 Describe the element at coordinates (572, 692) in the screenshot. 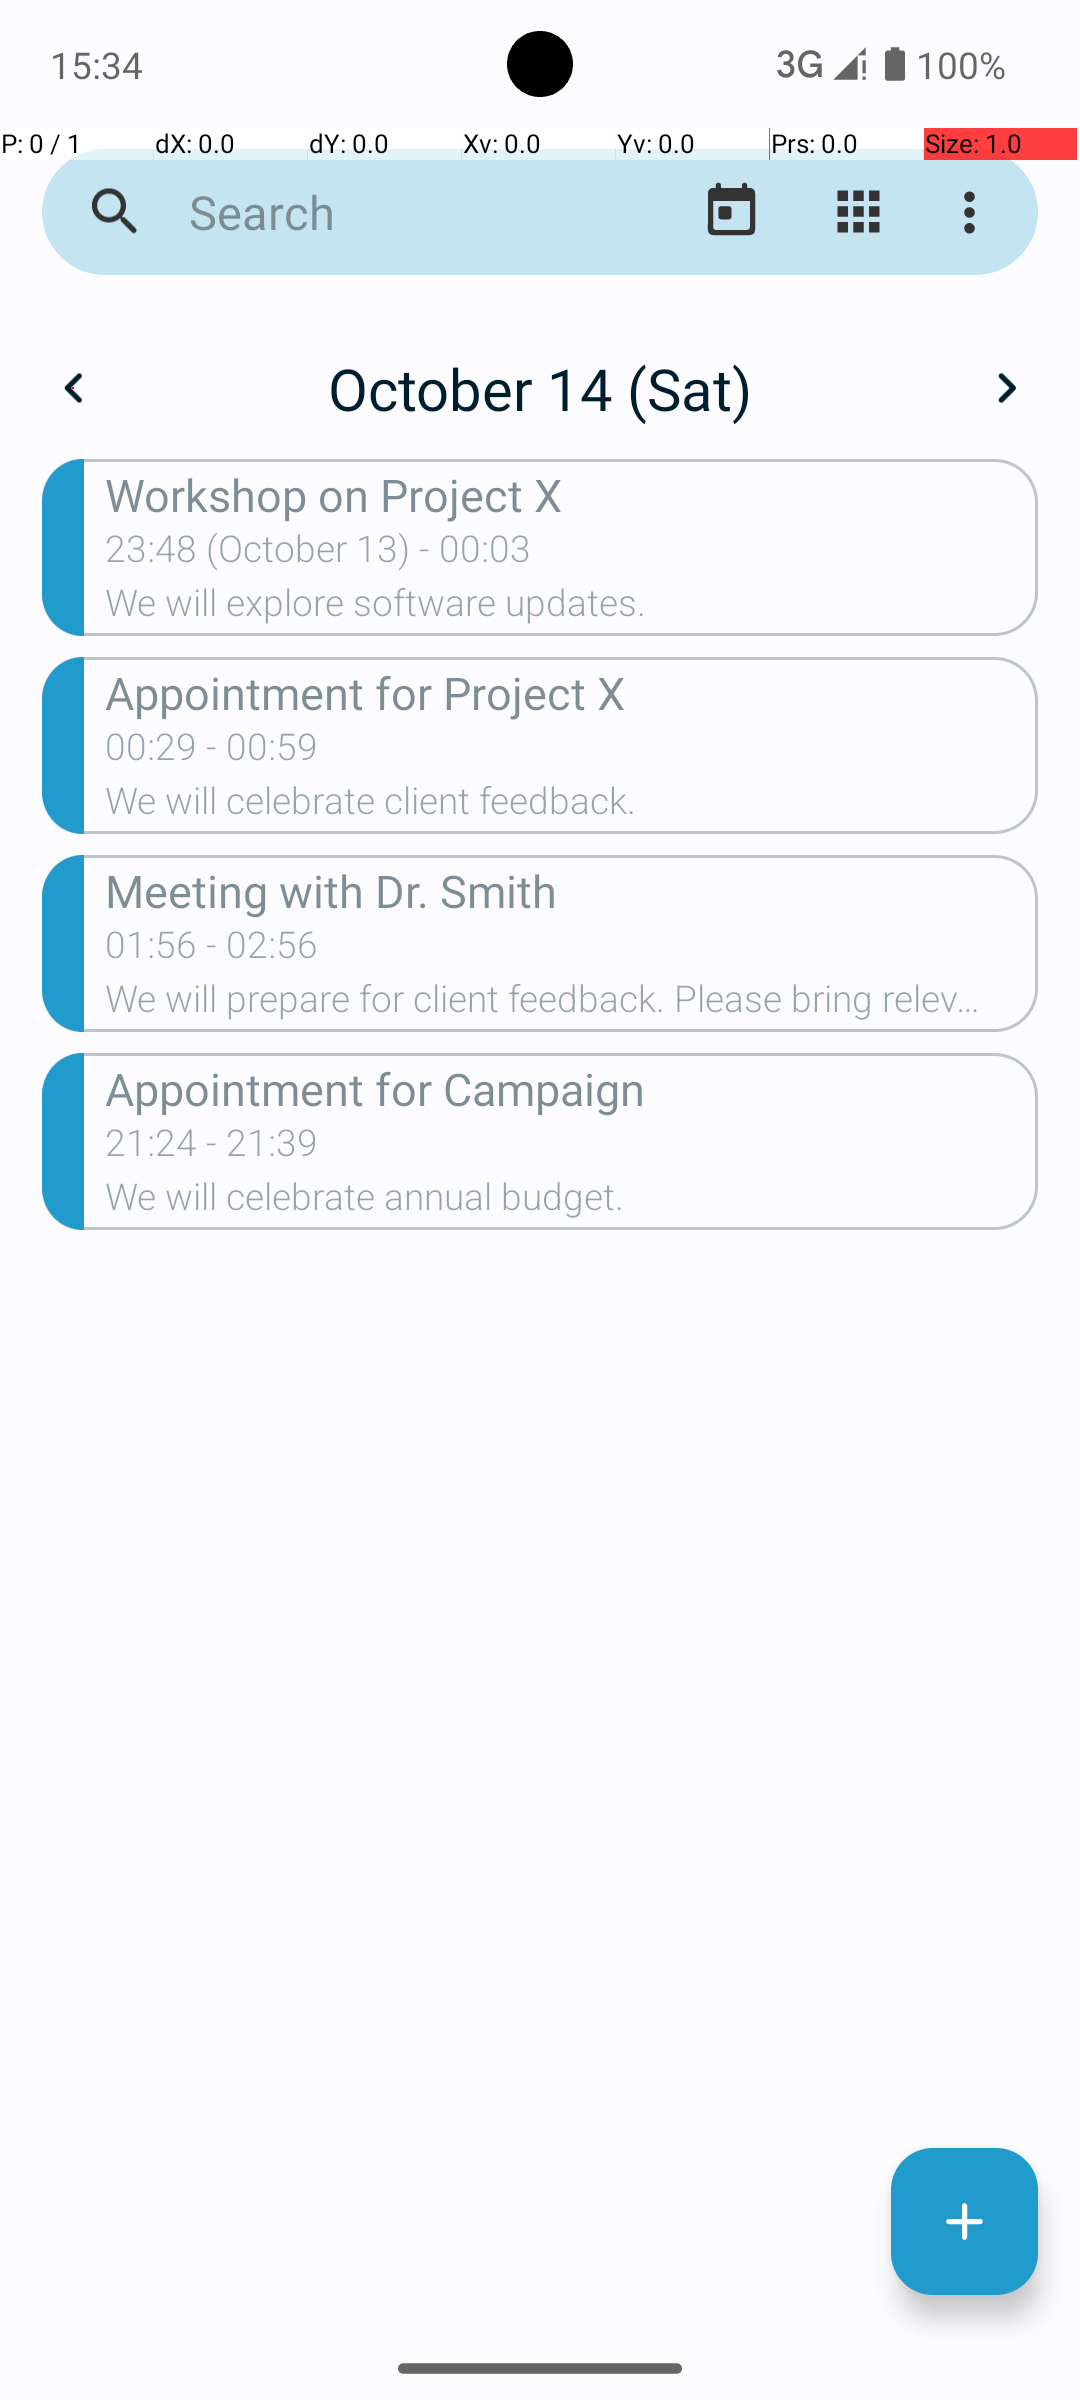

I see `Appointment for Project X` at that location.